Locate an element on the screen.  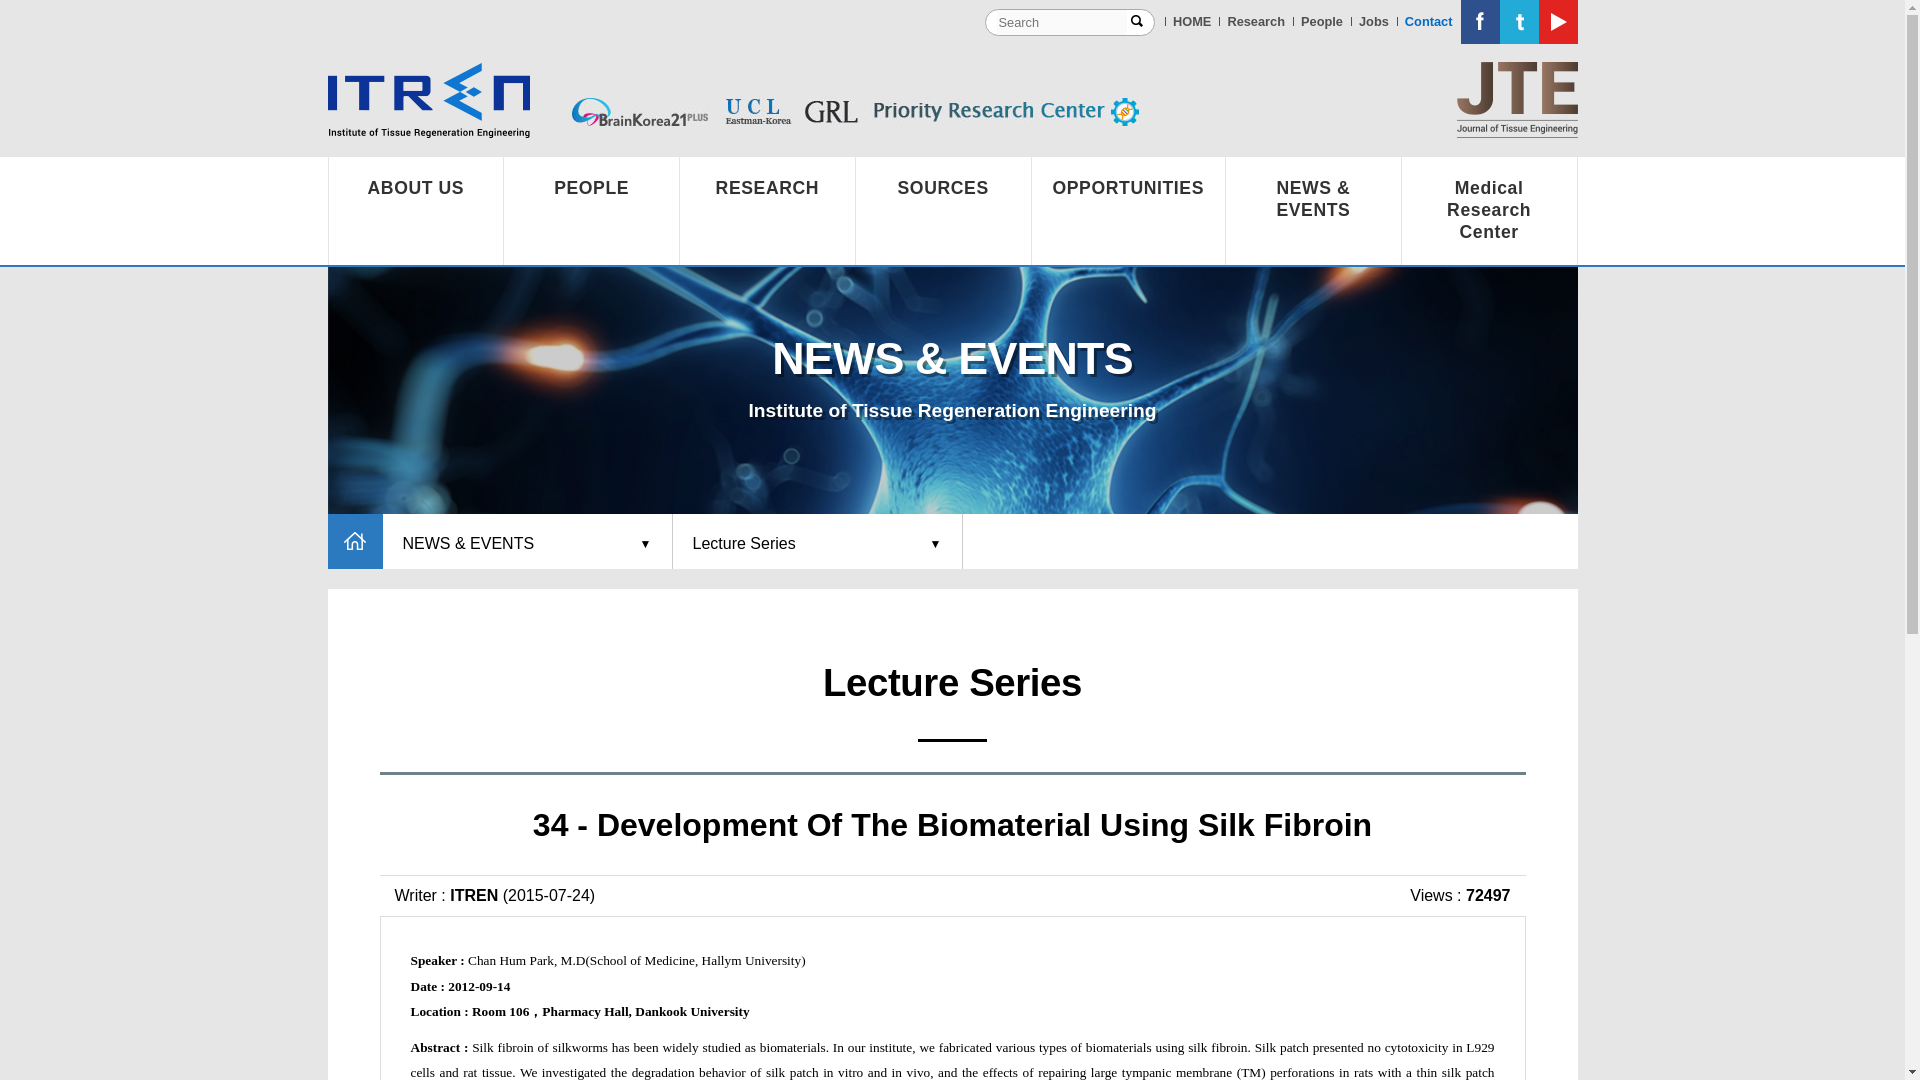
PEOPLE is located at coordinates (591, 188).